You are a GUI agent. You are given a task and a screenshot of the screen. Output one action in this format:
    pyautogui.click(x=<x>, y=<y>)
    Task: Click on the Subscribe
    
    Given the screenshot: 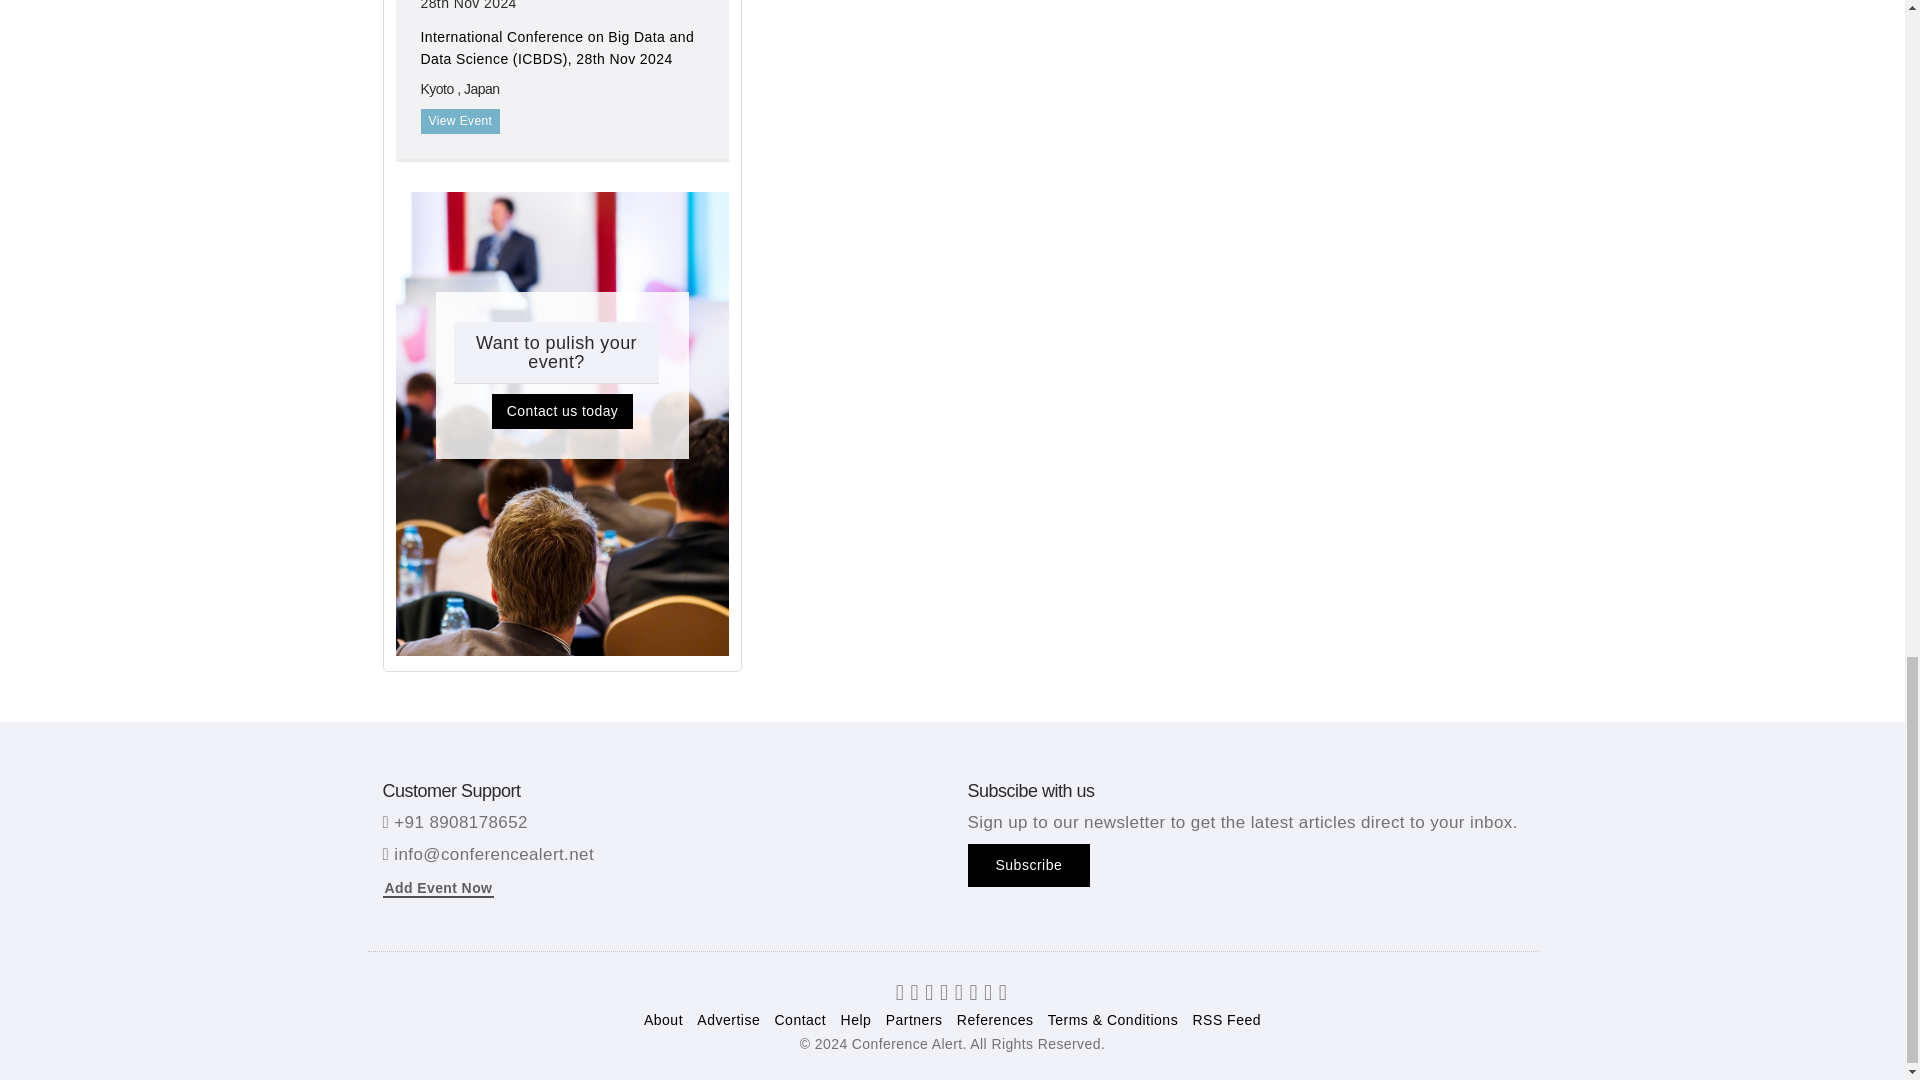 What is the action you would take?
    pyautogui.click(x=1028, y=864)
    